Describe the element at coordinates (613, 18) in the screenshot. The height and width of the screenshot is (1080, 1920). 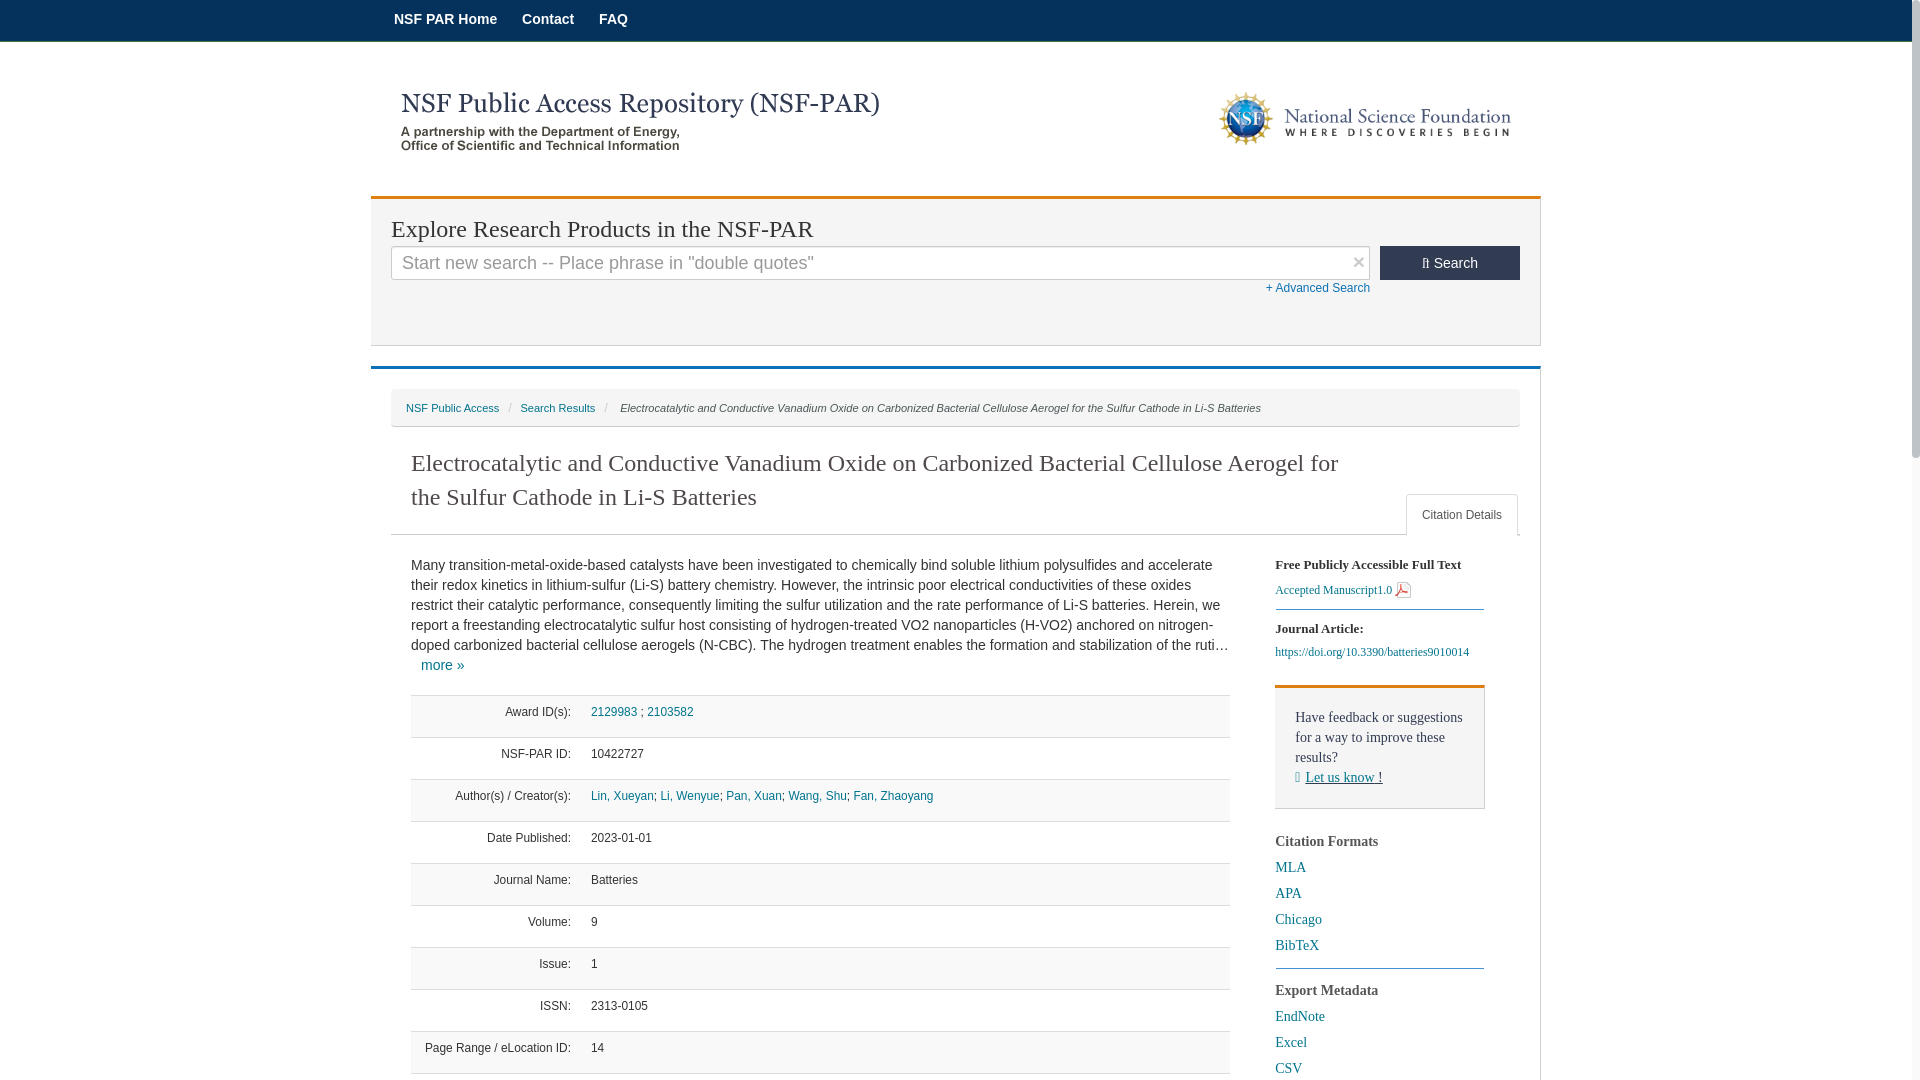
I see `NSF PAR FAQ` at that location.